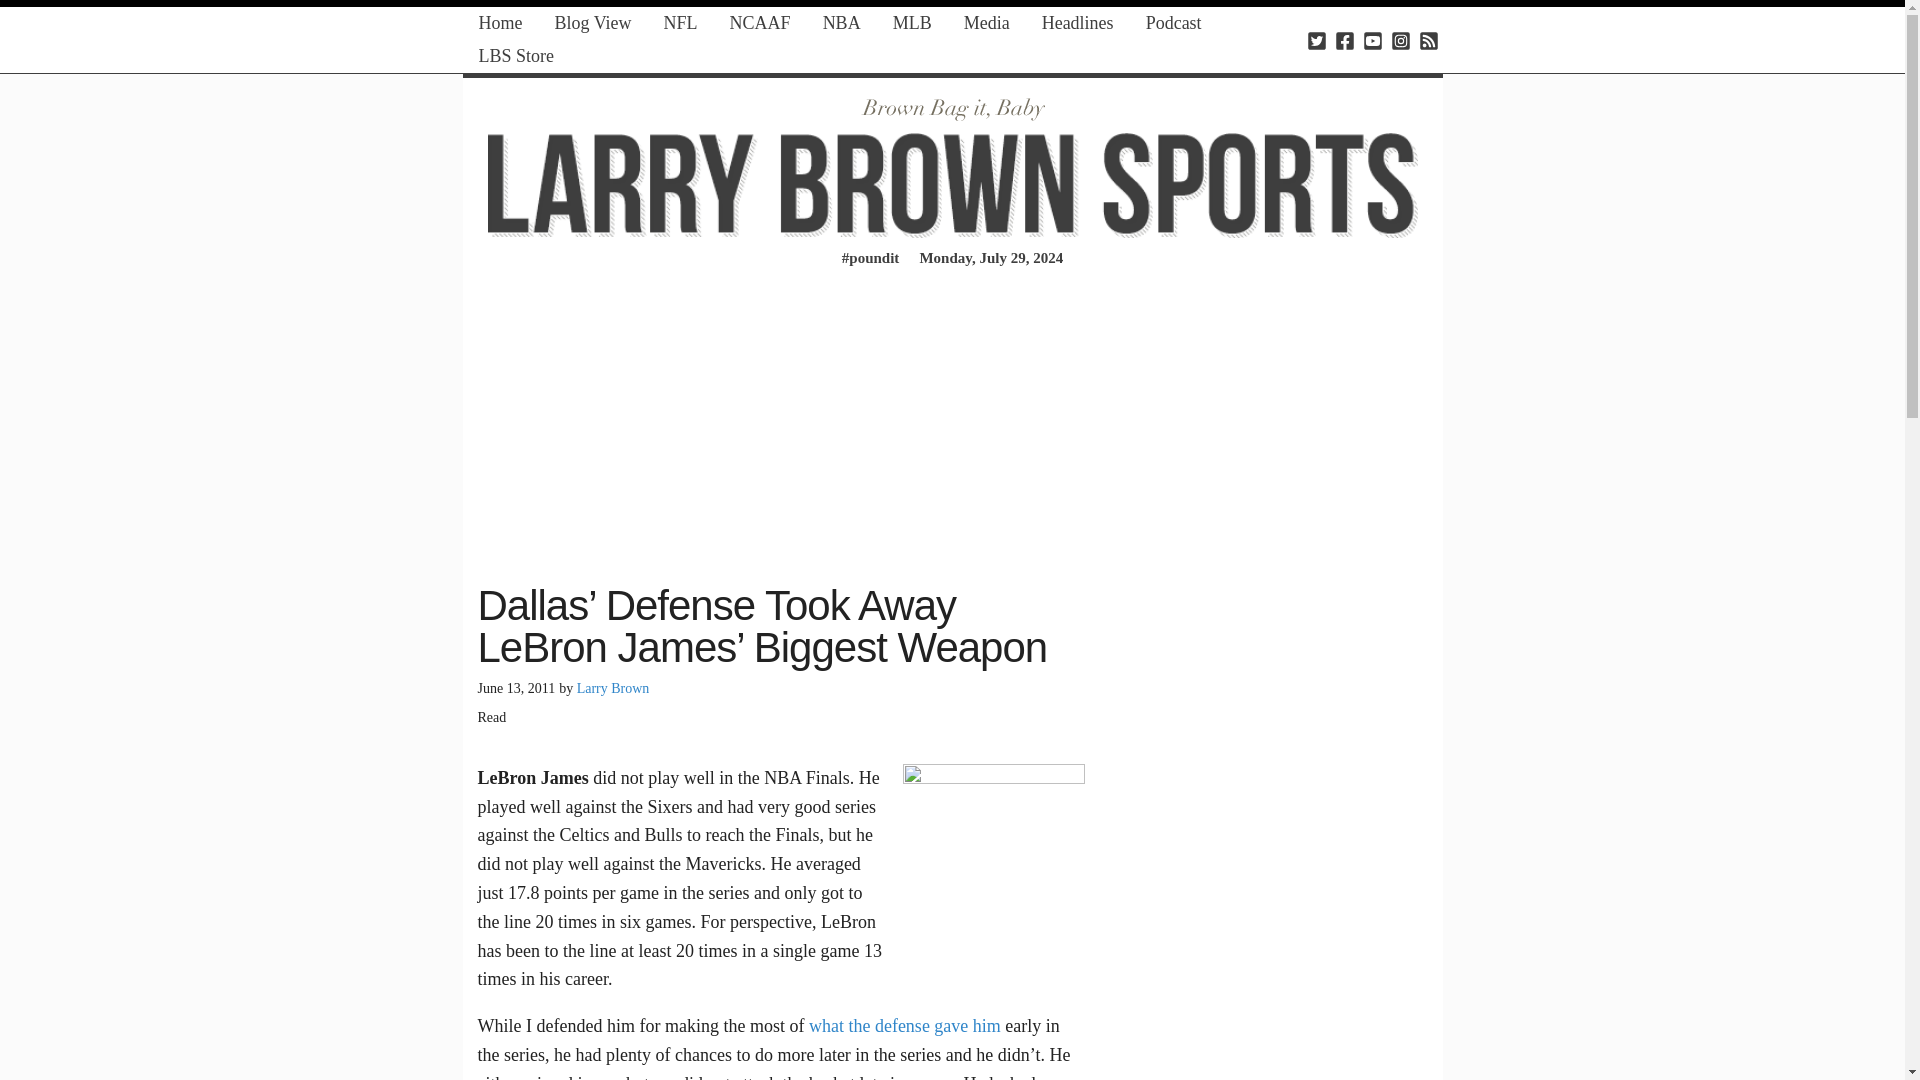 The image size is (1920, 1080). What do you see at coordinates (500, 22) in the screenshot?
I see `Home` at bounding box center [500, 22].